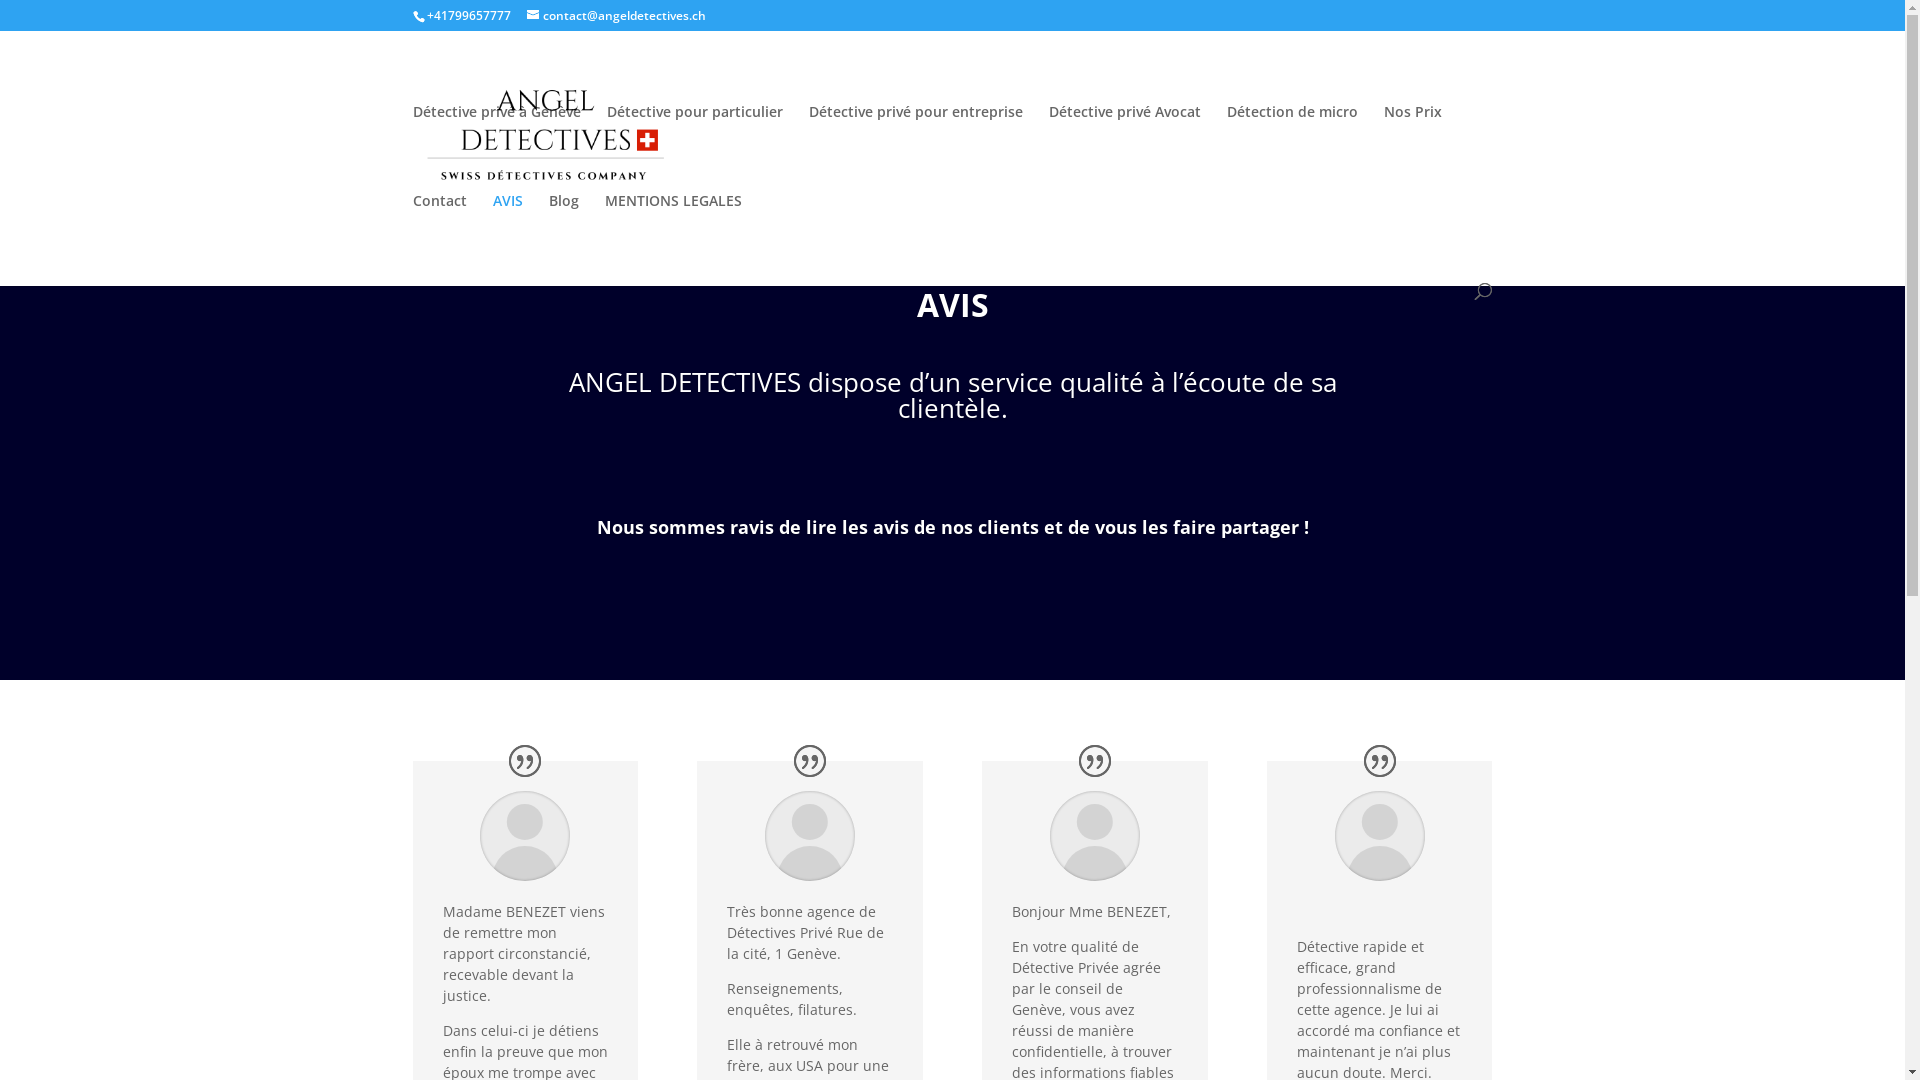  I want to click on AVIS, so click(506, 238).